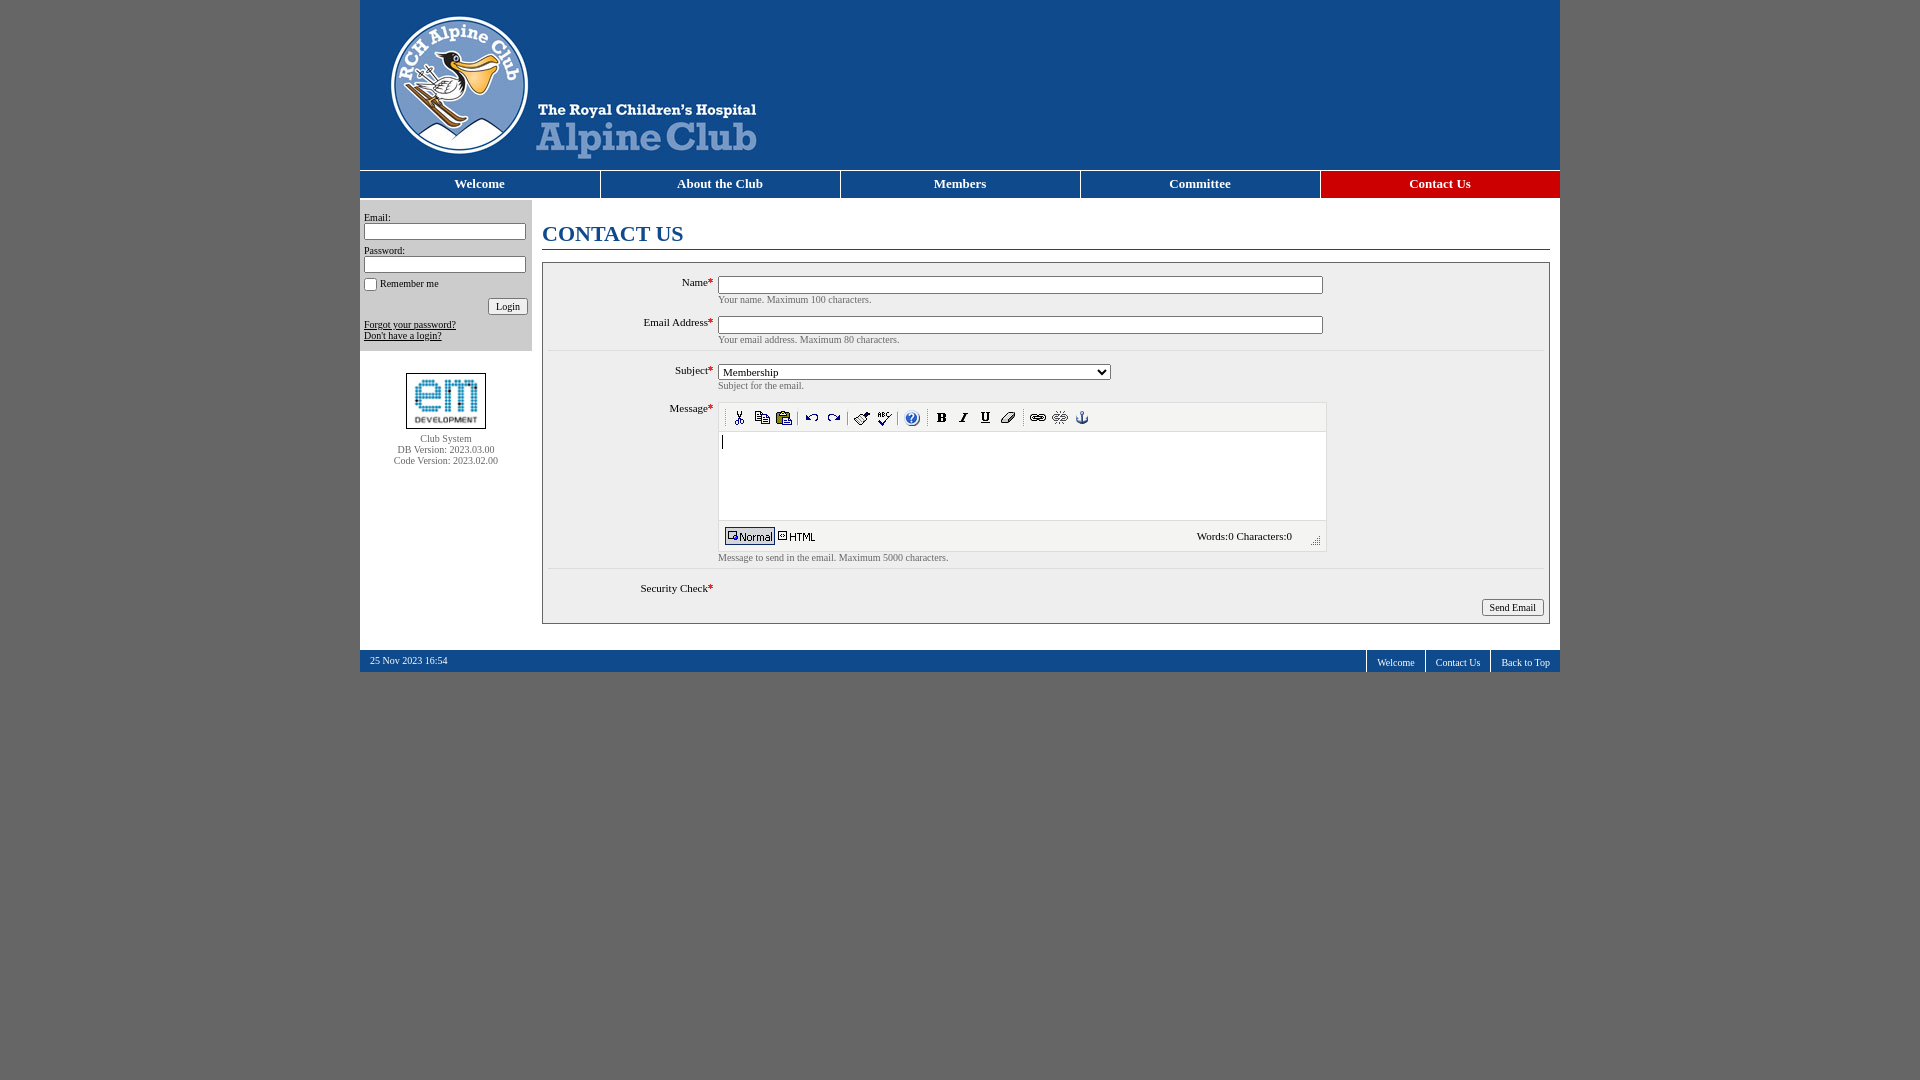  What do you see at coordinates (750, 536) in the screenshot?
I see `Normal` at bounding box center [750, 536].